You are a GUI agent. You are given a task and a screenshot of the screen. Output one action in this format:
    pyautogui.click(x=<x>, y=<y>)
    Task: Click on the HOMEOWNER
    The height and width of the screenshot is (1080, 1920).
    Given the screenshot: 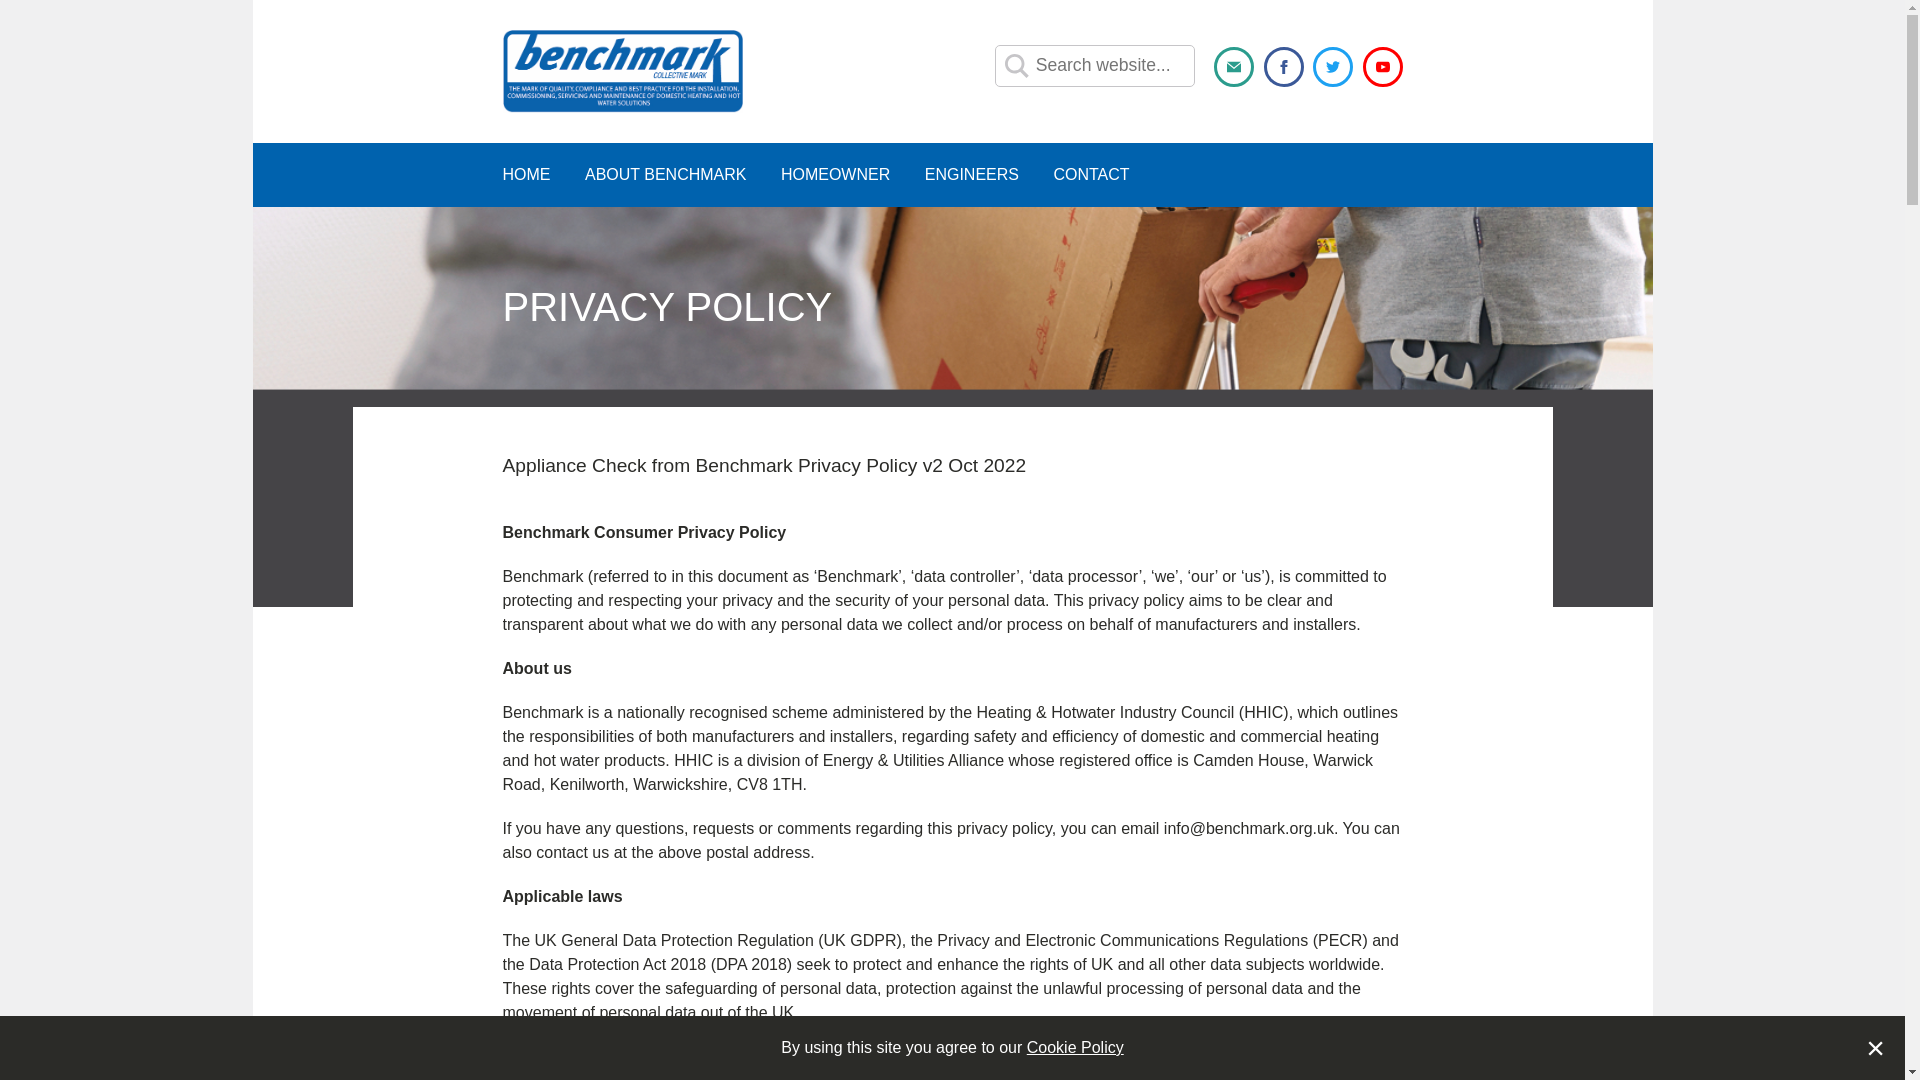 What is the action you would take?
    pyautogui.click(x=836, y=174)
    